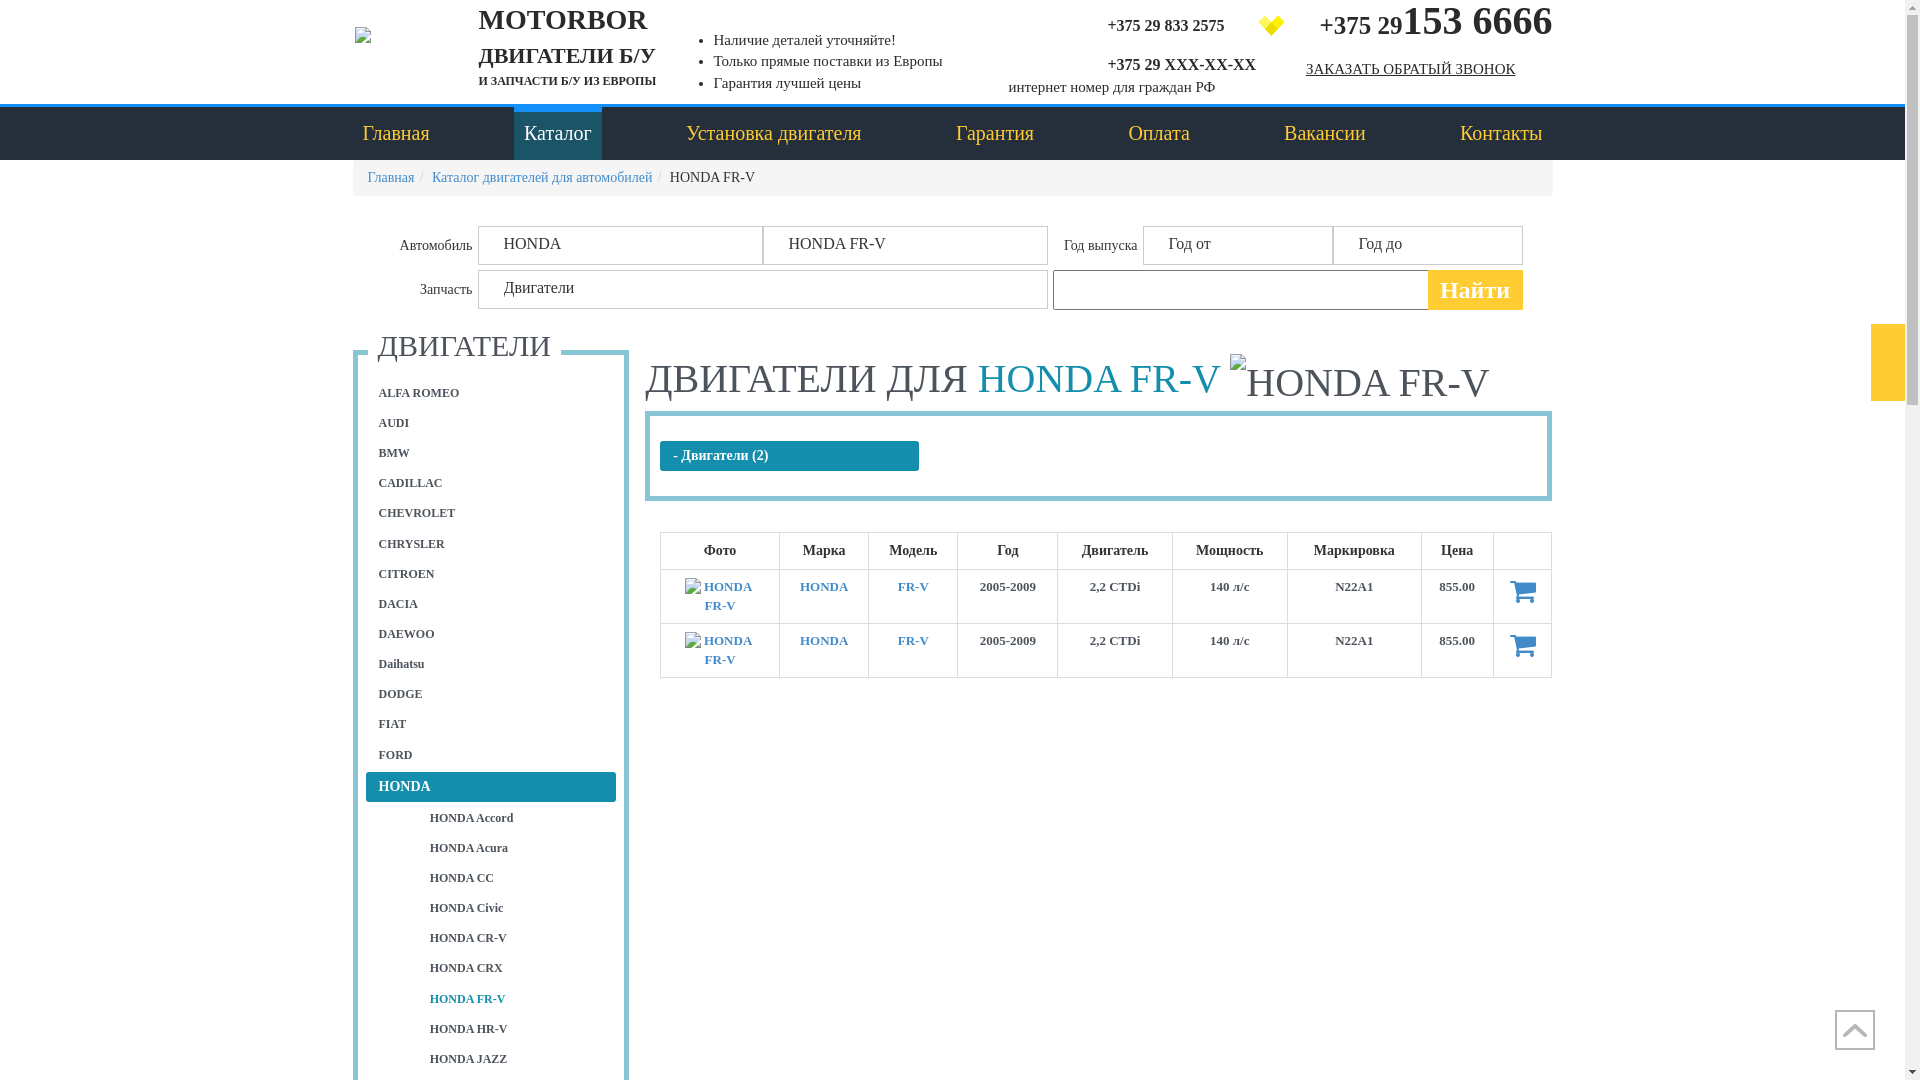 The width and height of the screenshot is (1920, 1080). Describe the element at coordinates (1144, 63) in the screenshot. I see `+375 29 XXX-XX-XX` at that location.